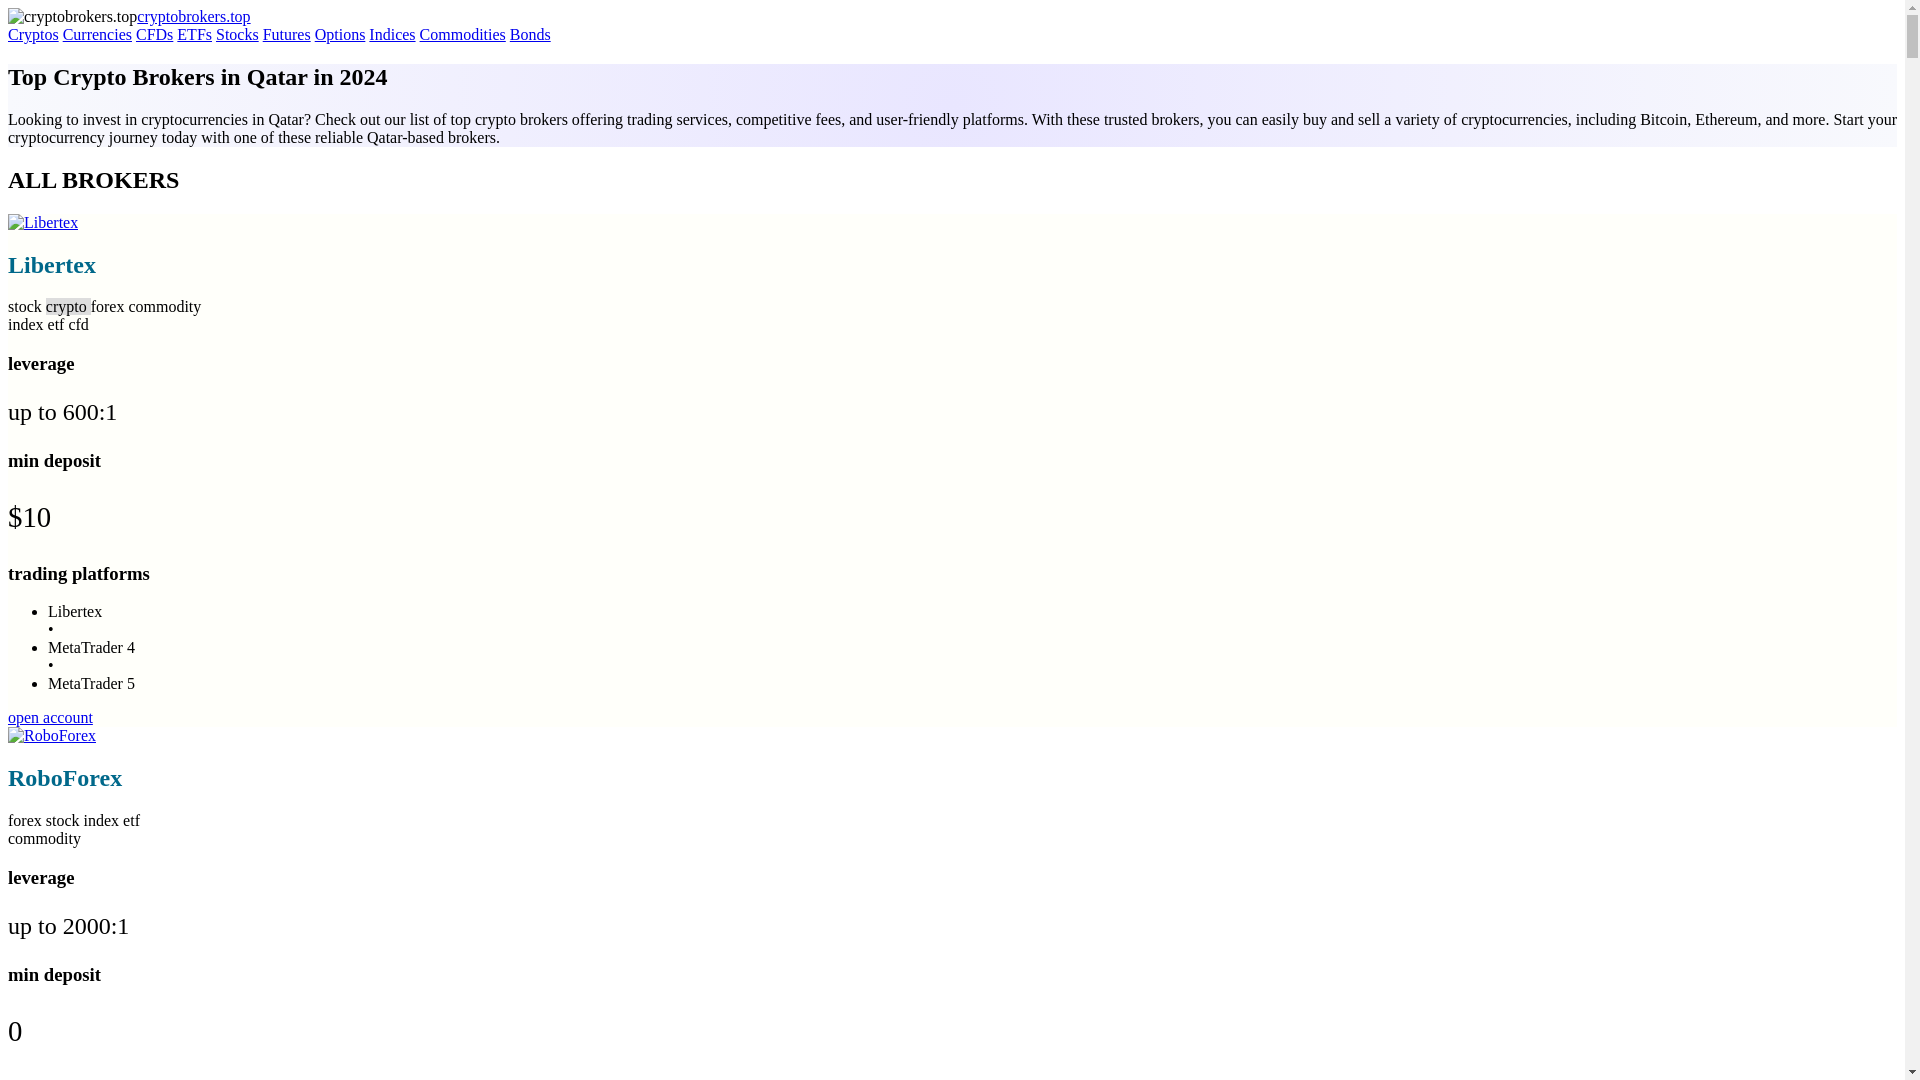 Image resolution: width=1920 pixels, height=1080 pixels. I want to click on Stocks, so click(237, 34).